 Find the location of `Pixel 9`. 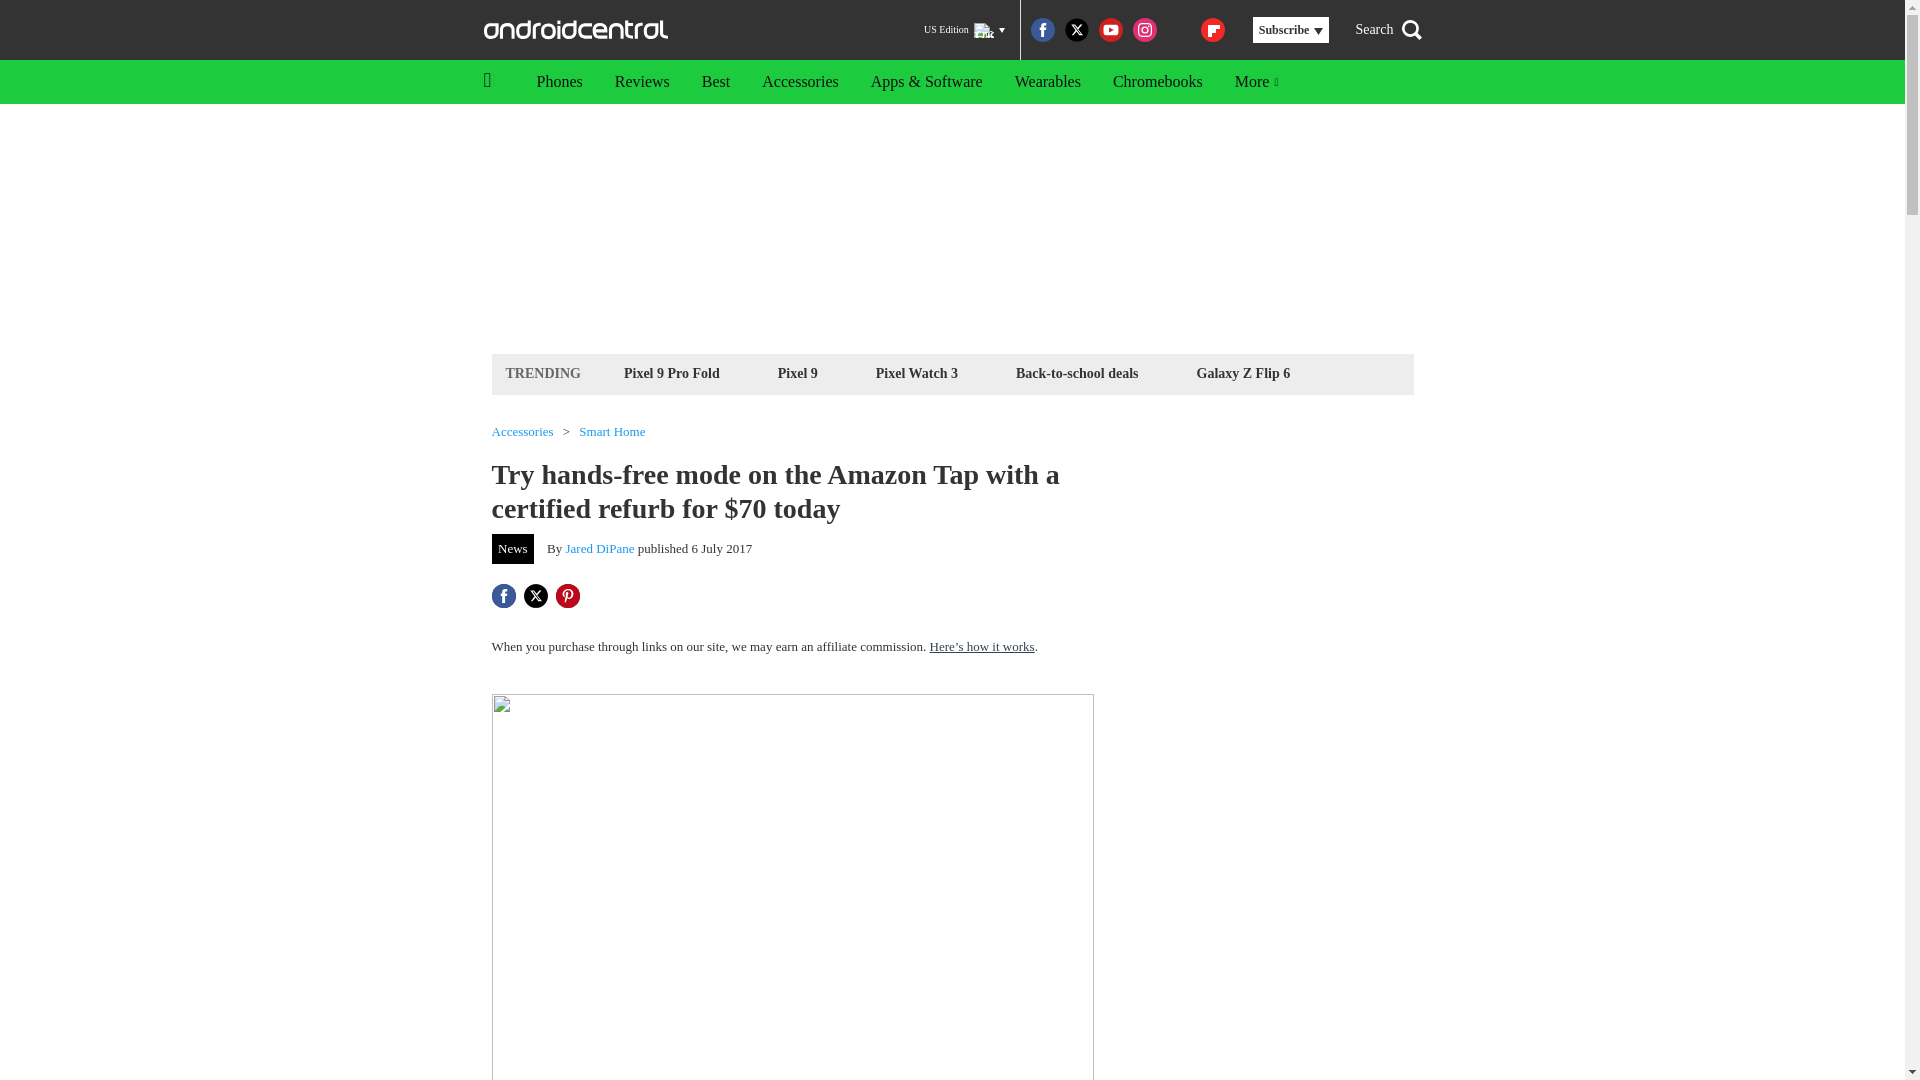

Pixel 9 is located at coordinates (798, 372).